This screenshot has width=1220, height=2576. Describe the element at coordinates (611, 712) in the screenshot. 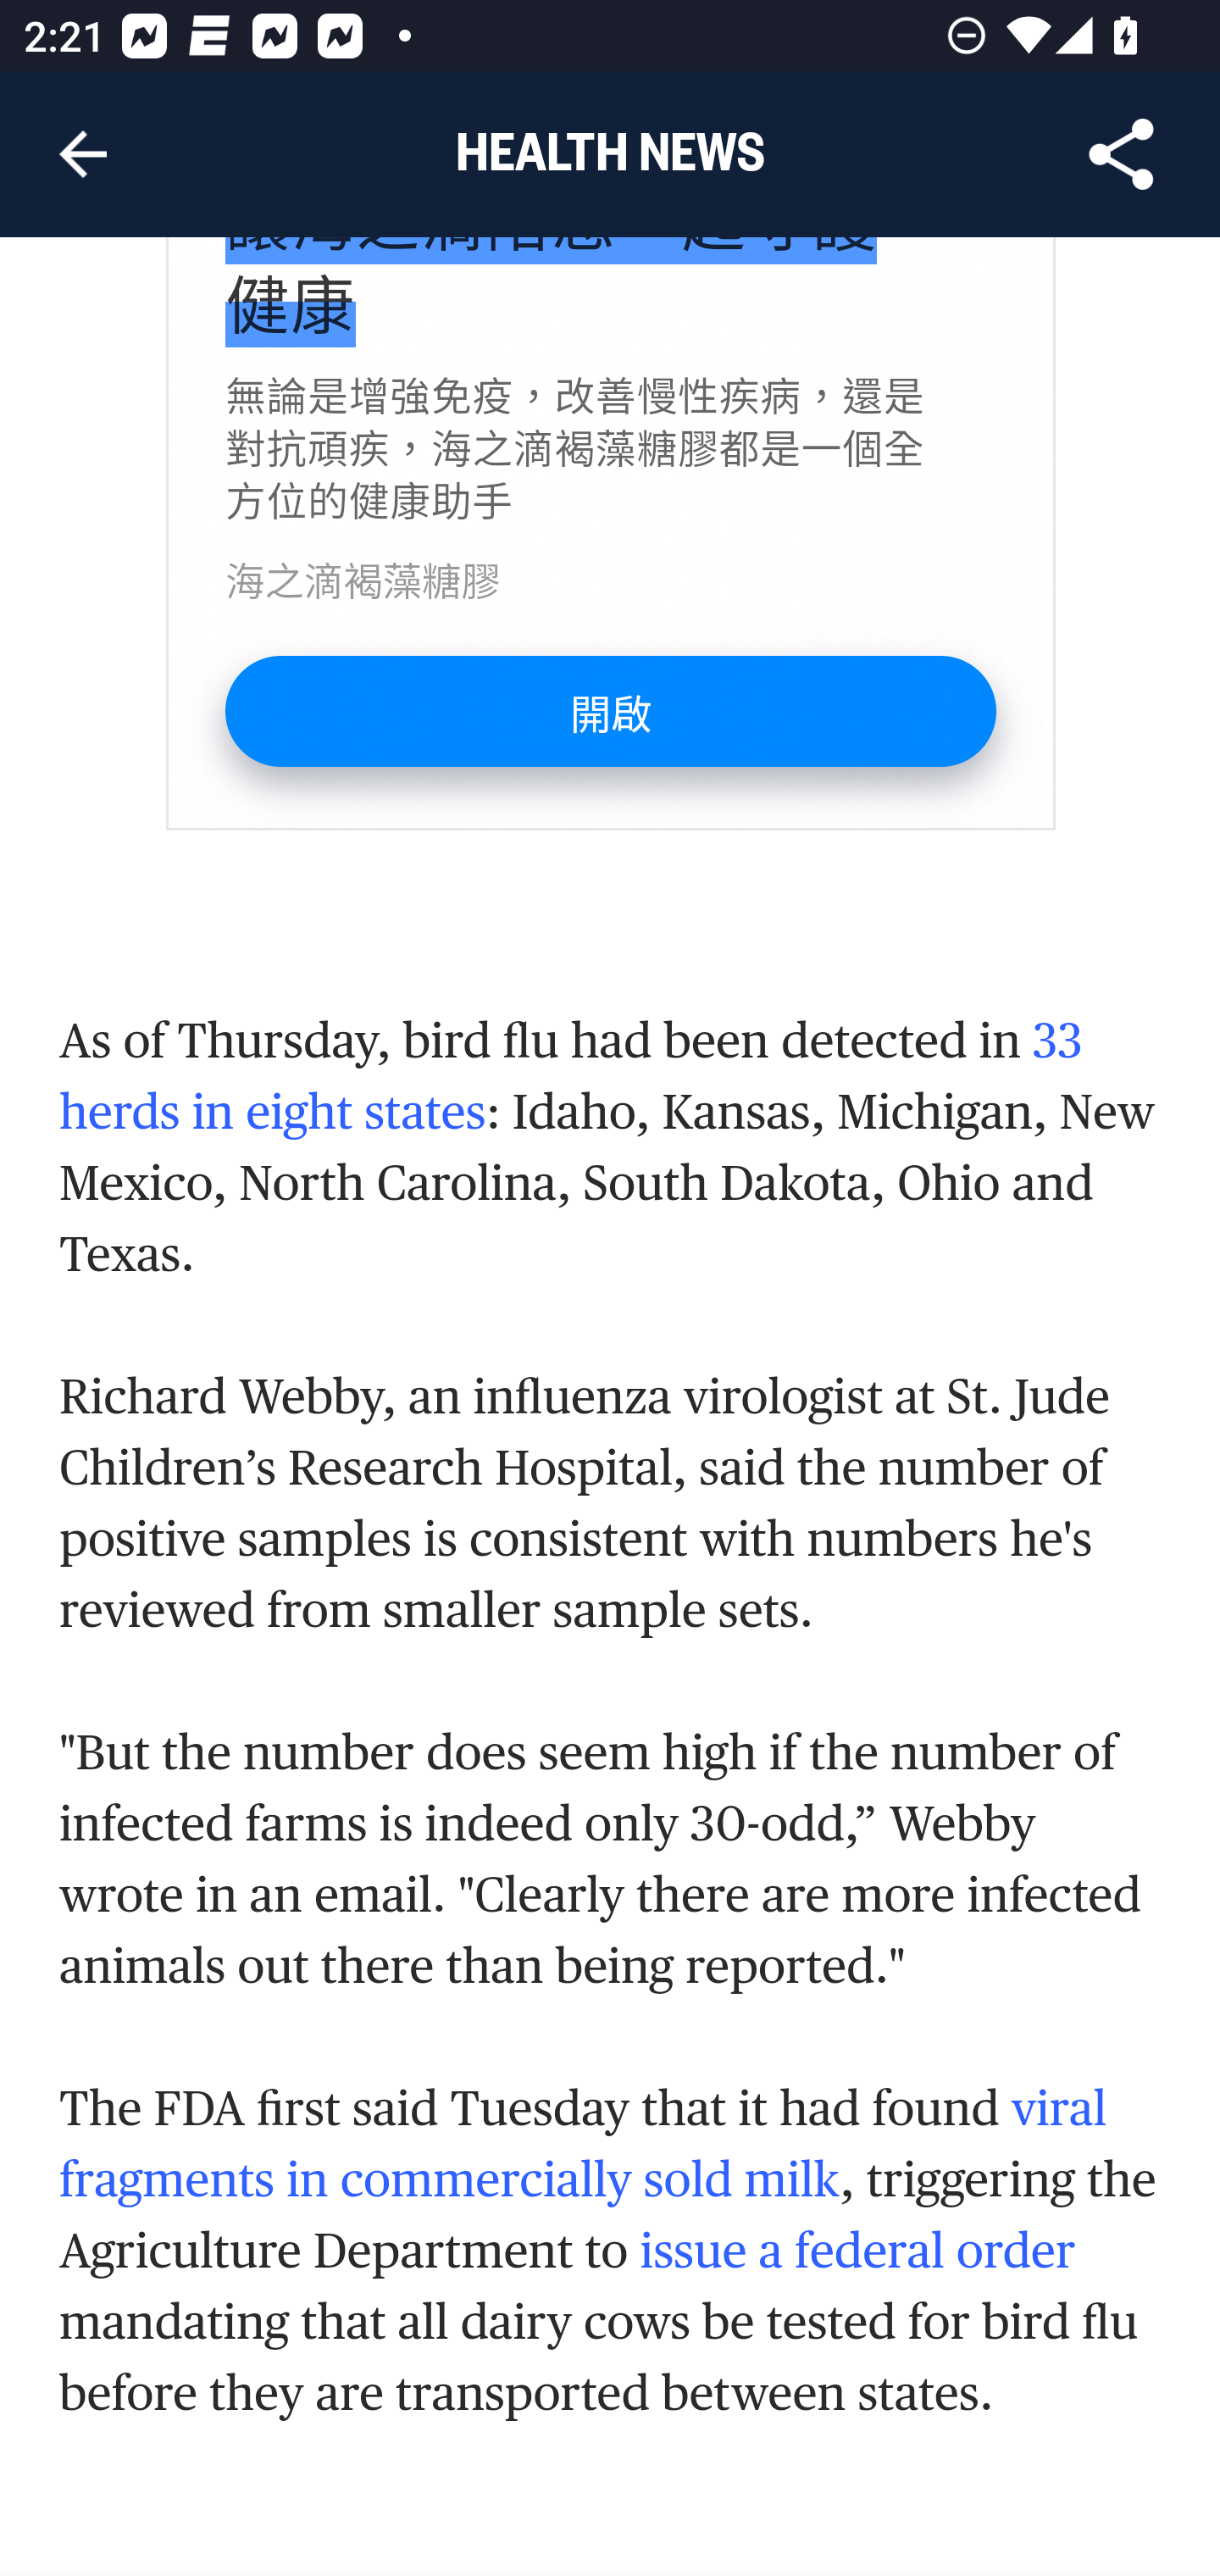

I see `開啟` at that location.